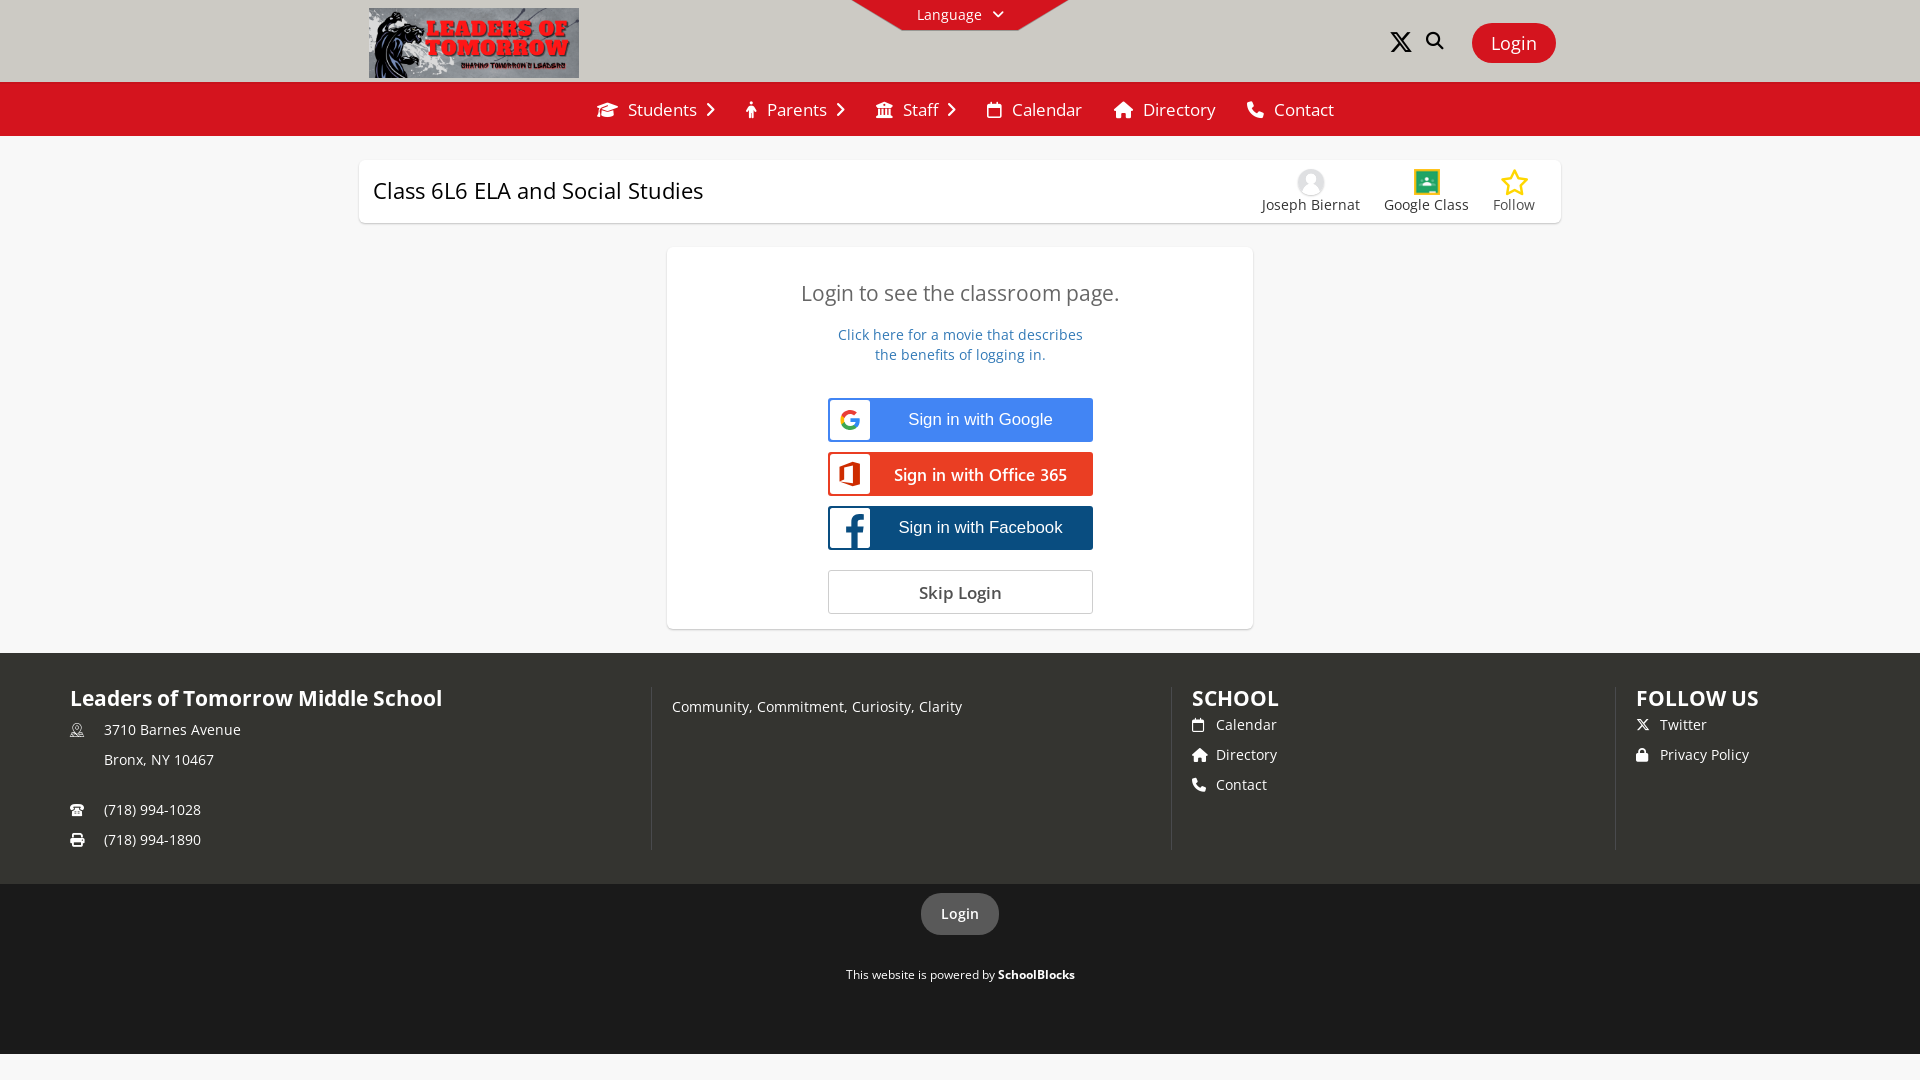  I want to click on Privacy Policy, so click(1692, 754).